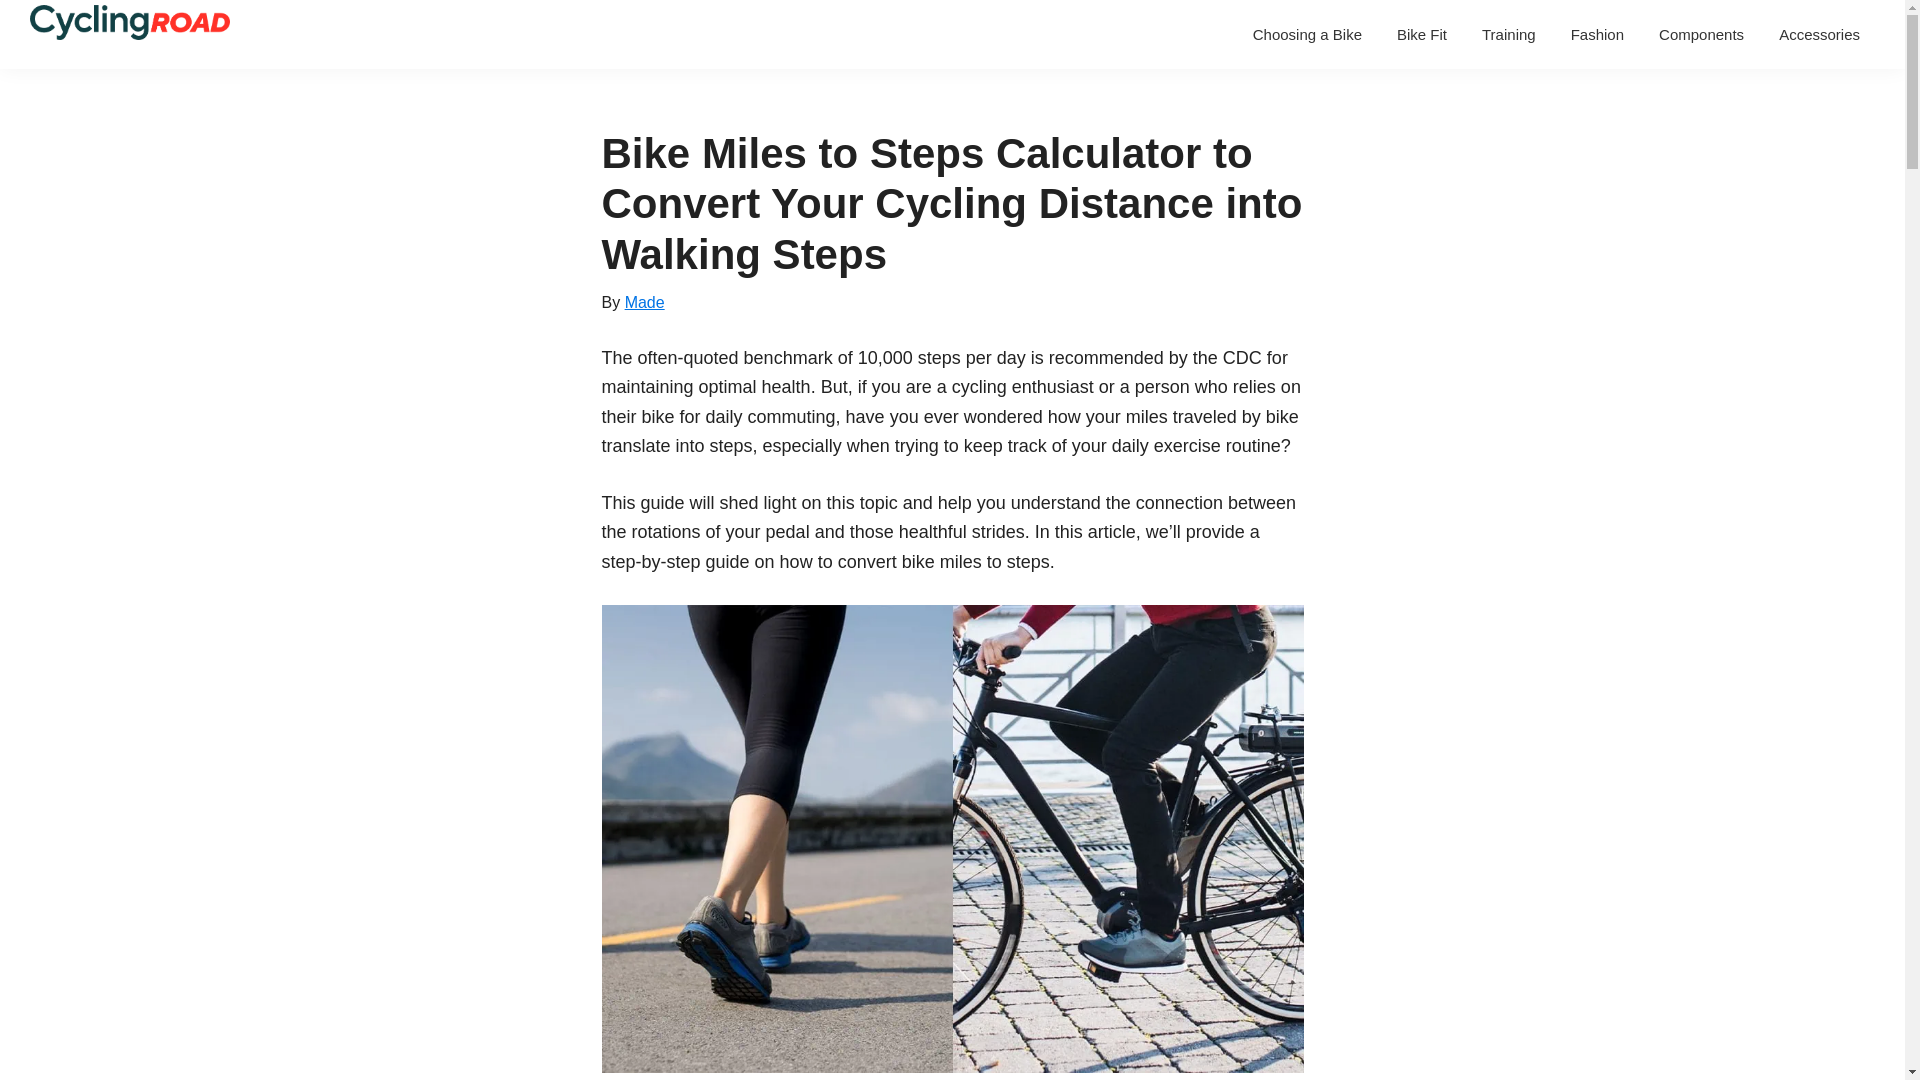 Image resolution: width=1920 pixels, height=1080 pixels. Describe the element at coordinates (1508, 34) in the screenshot. I see `Training` at that location.